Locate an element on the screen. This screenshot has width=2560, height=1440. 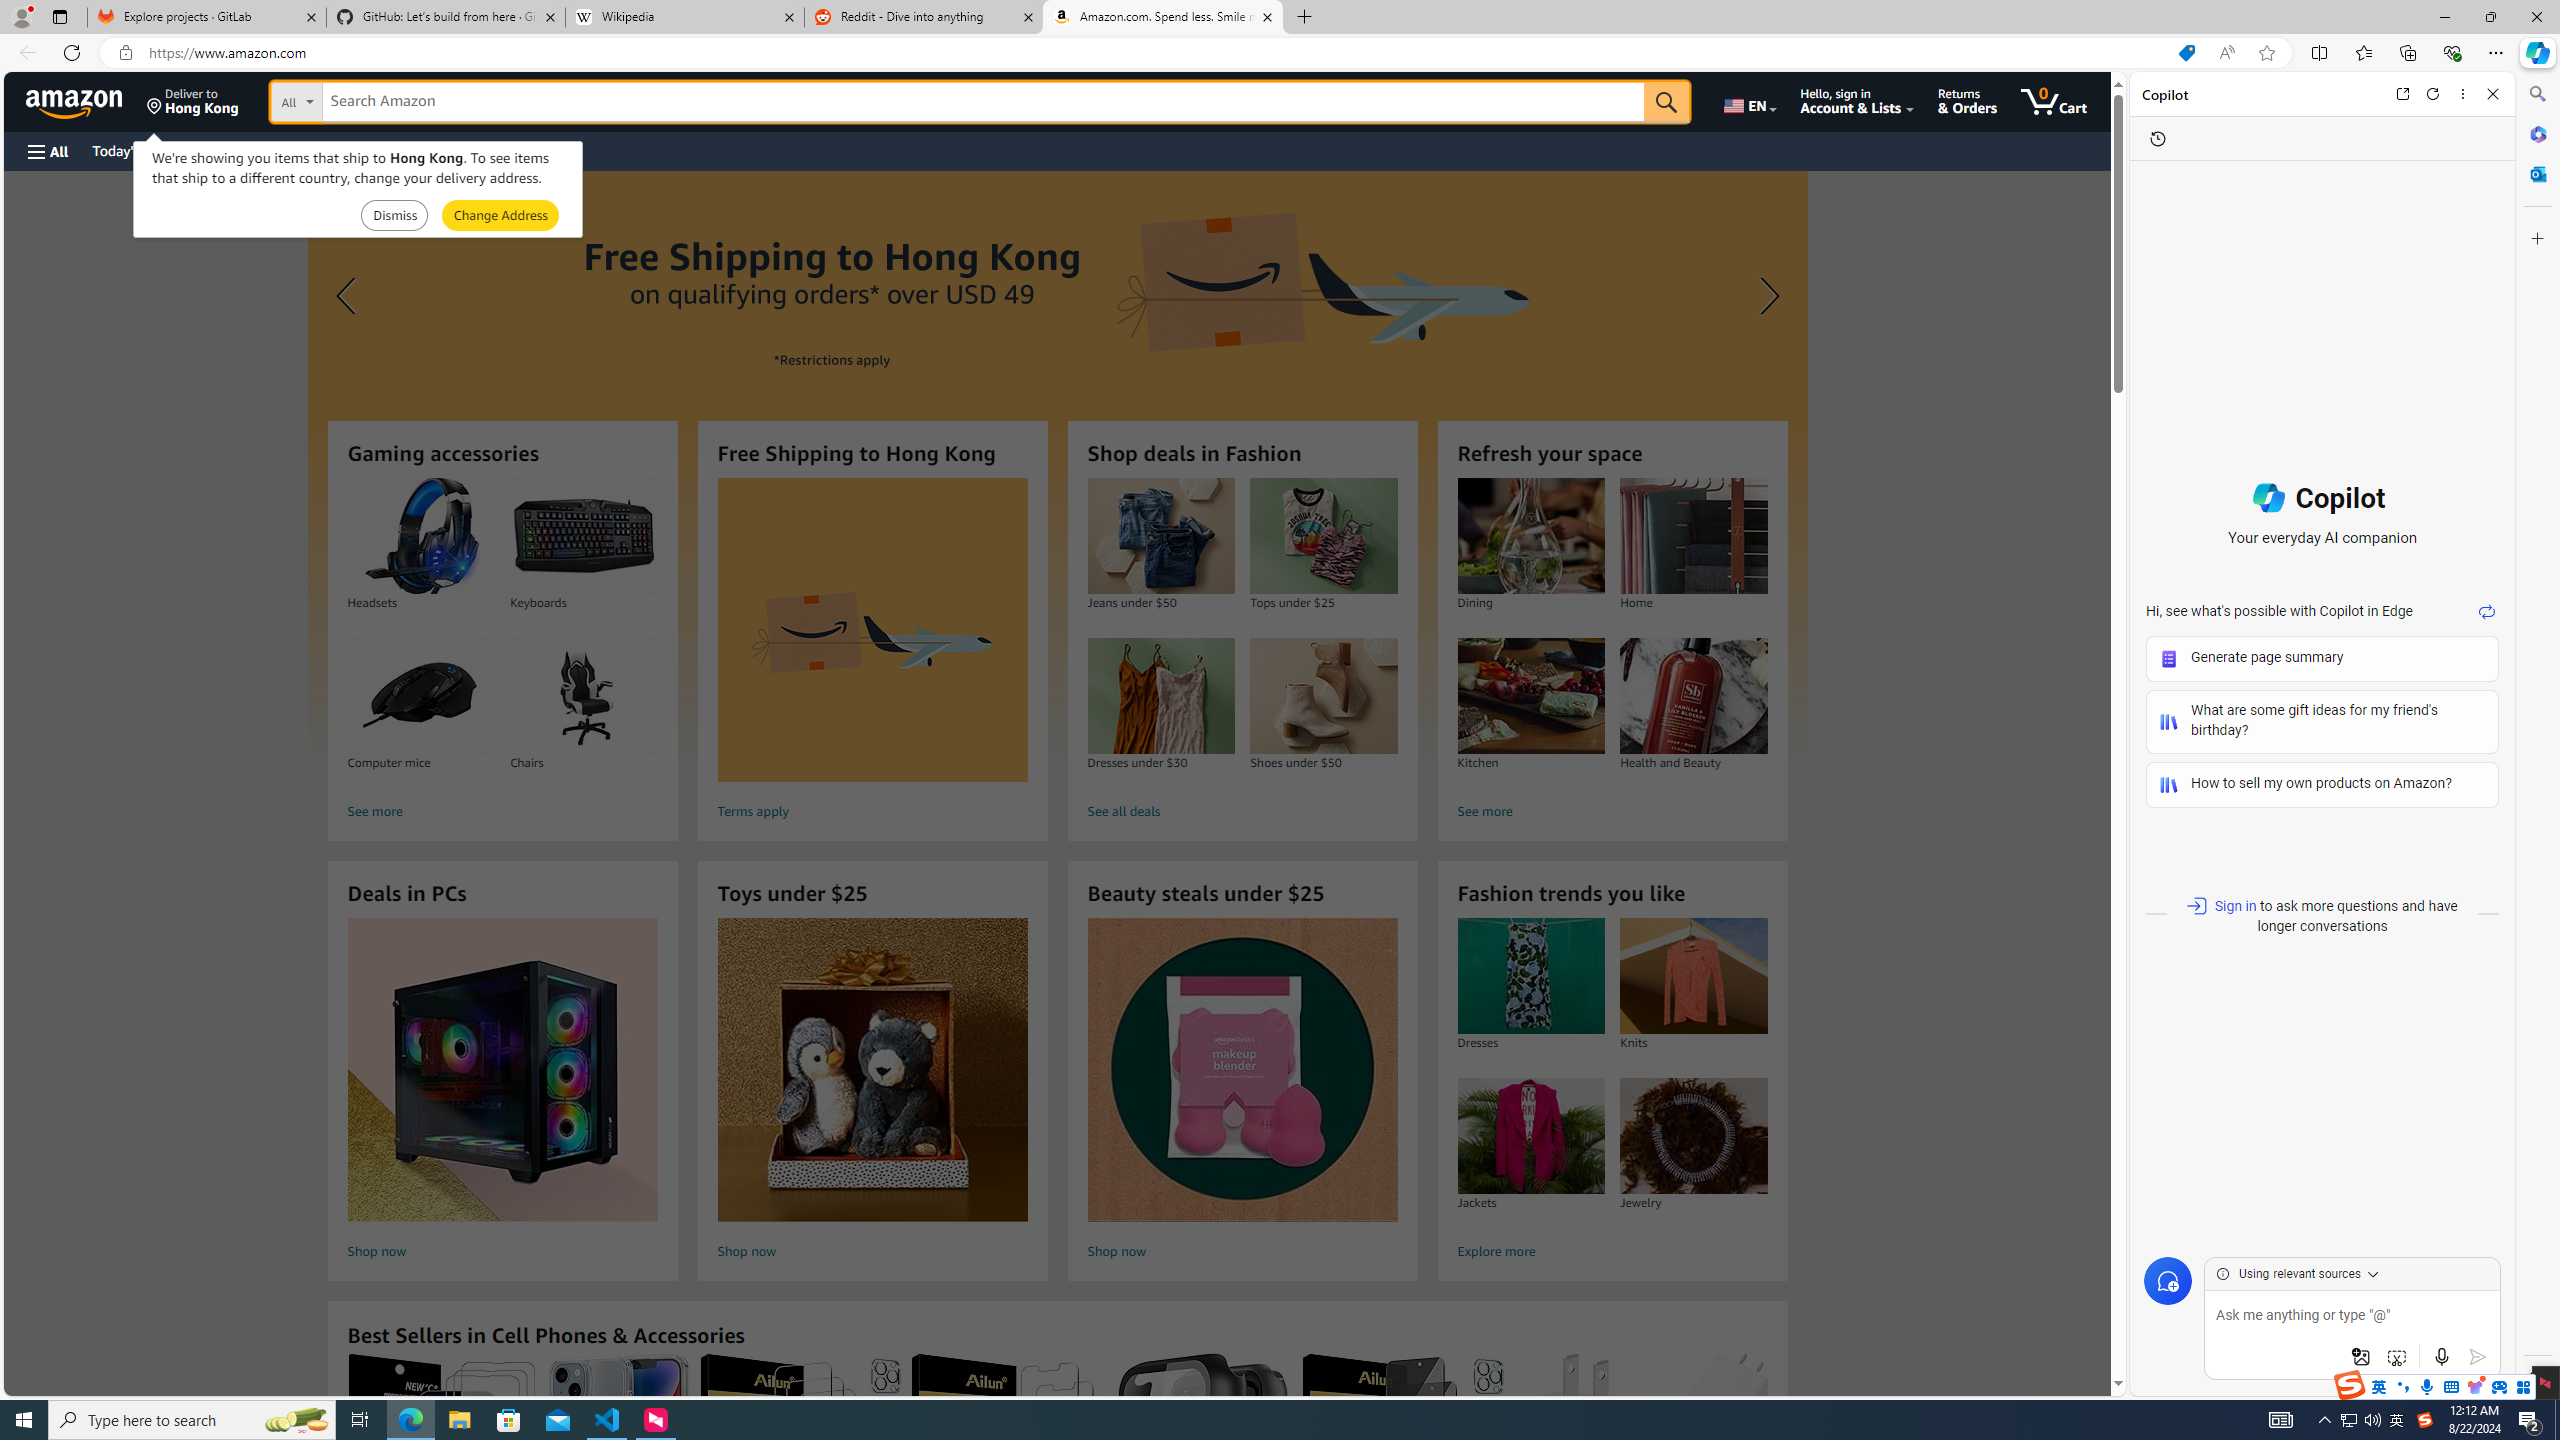
Beauty steals under $25 Shop now is located at coordinates (1242, 1092).